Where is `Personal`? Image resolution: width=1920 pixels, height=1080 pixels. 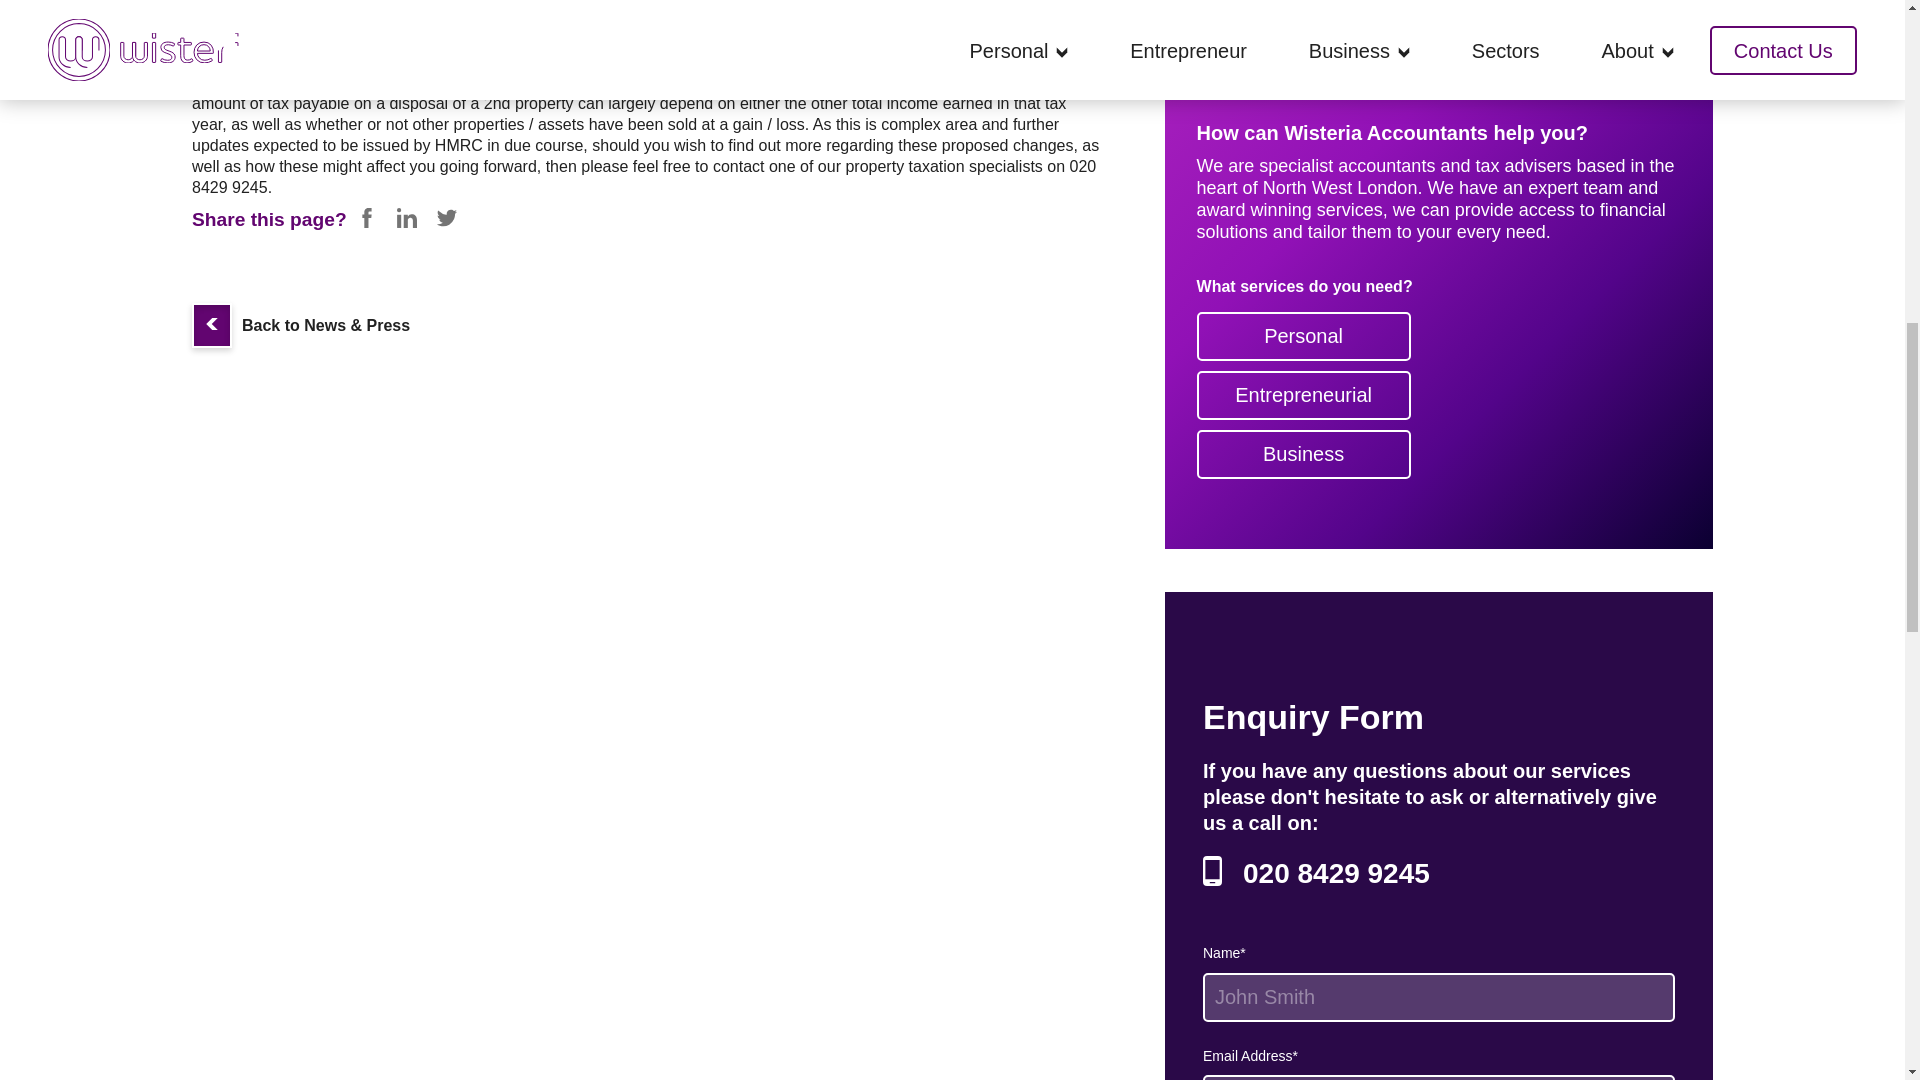 Personal is located at coordinates (1304, 336).